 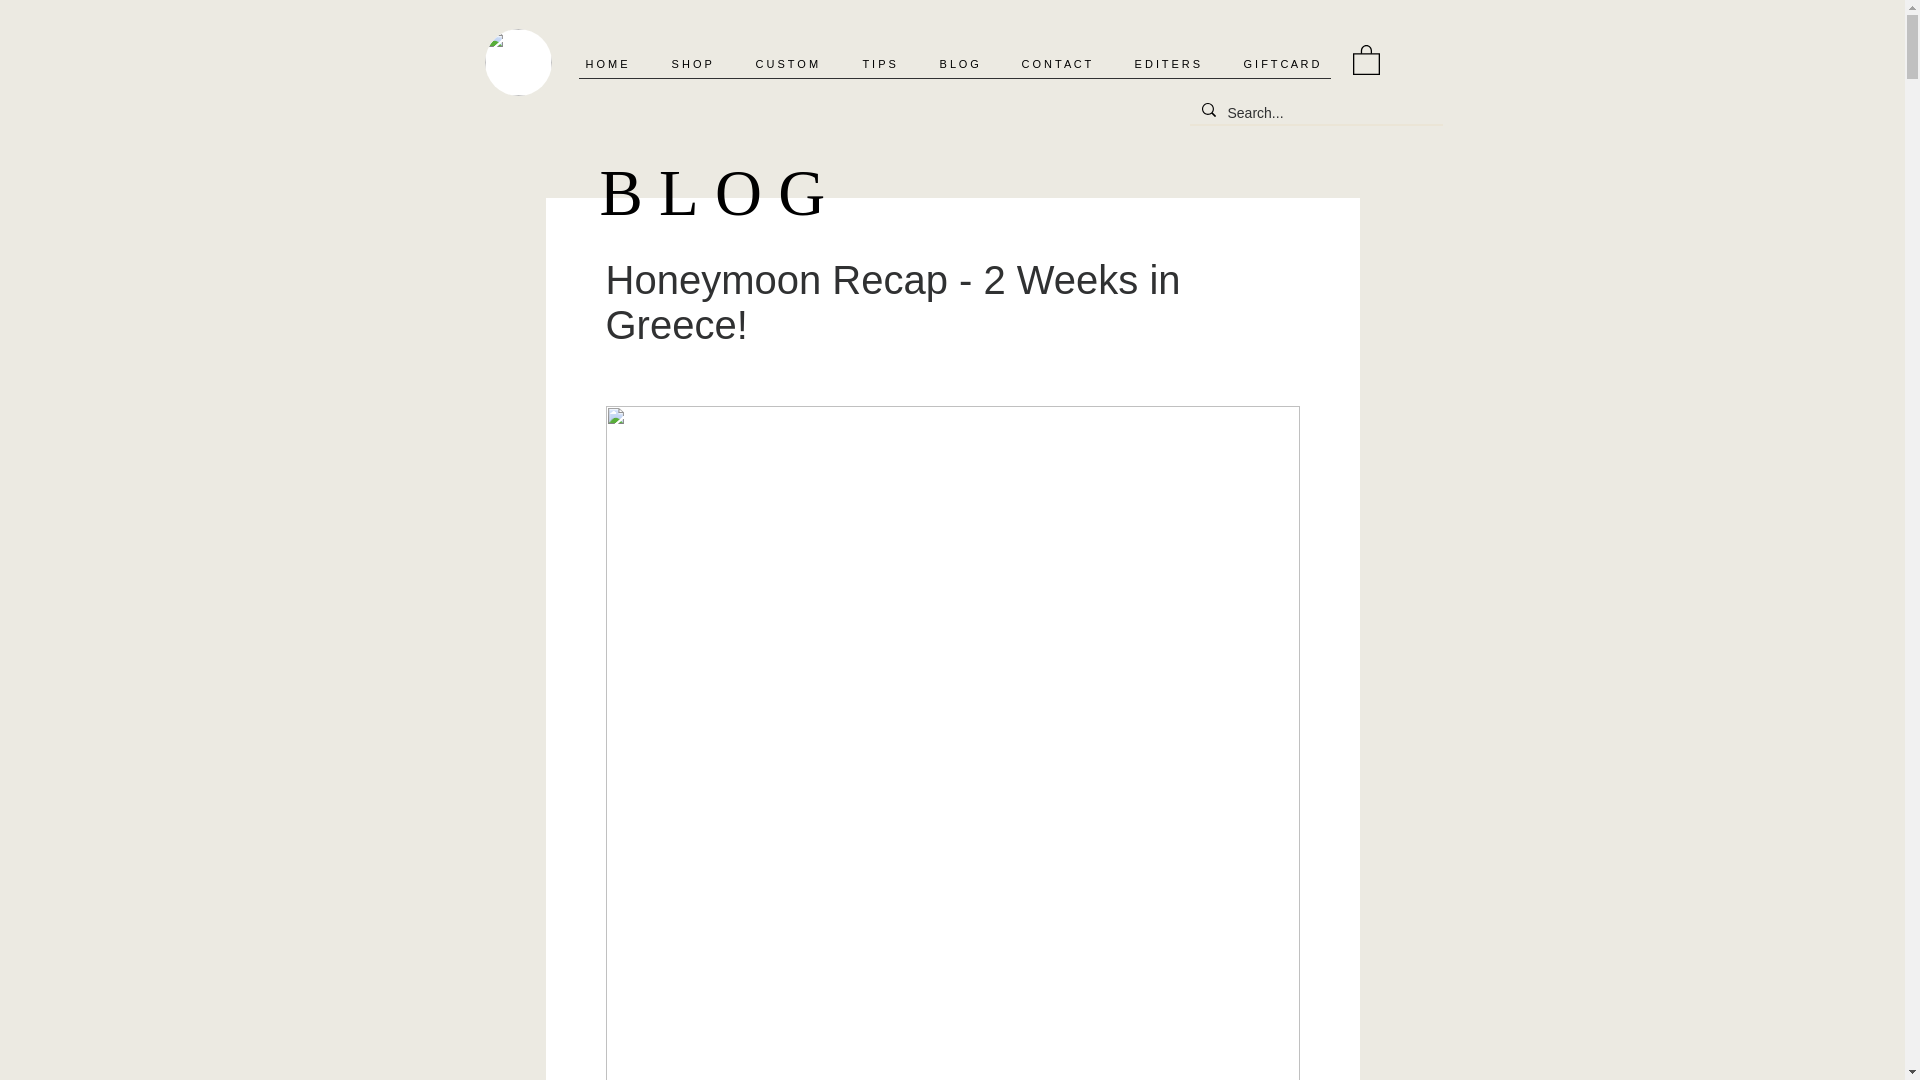 What do you see at coordinates (964, 63) in the screenshot?
I see `B L O G` at bounding box center [964, 63].